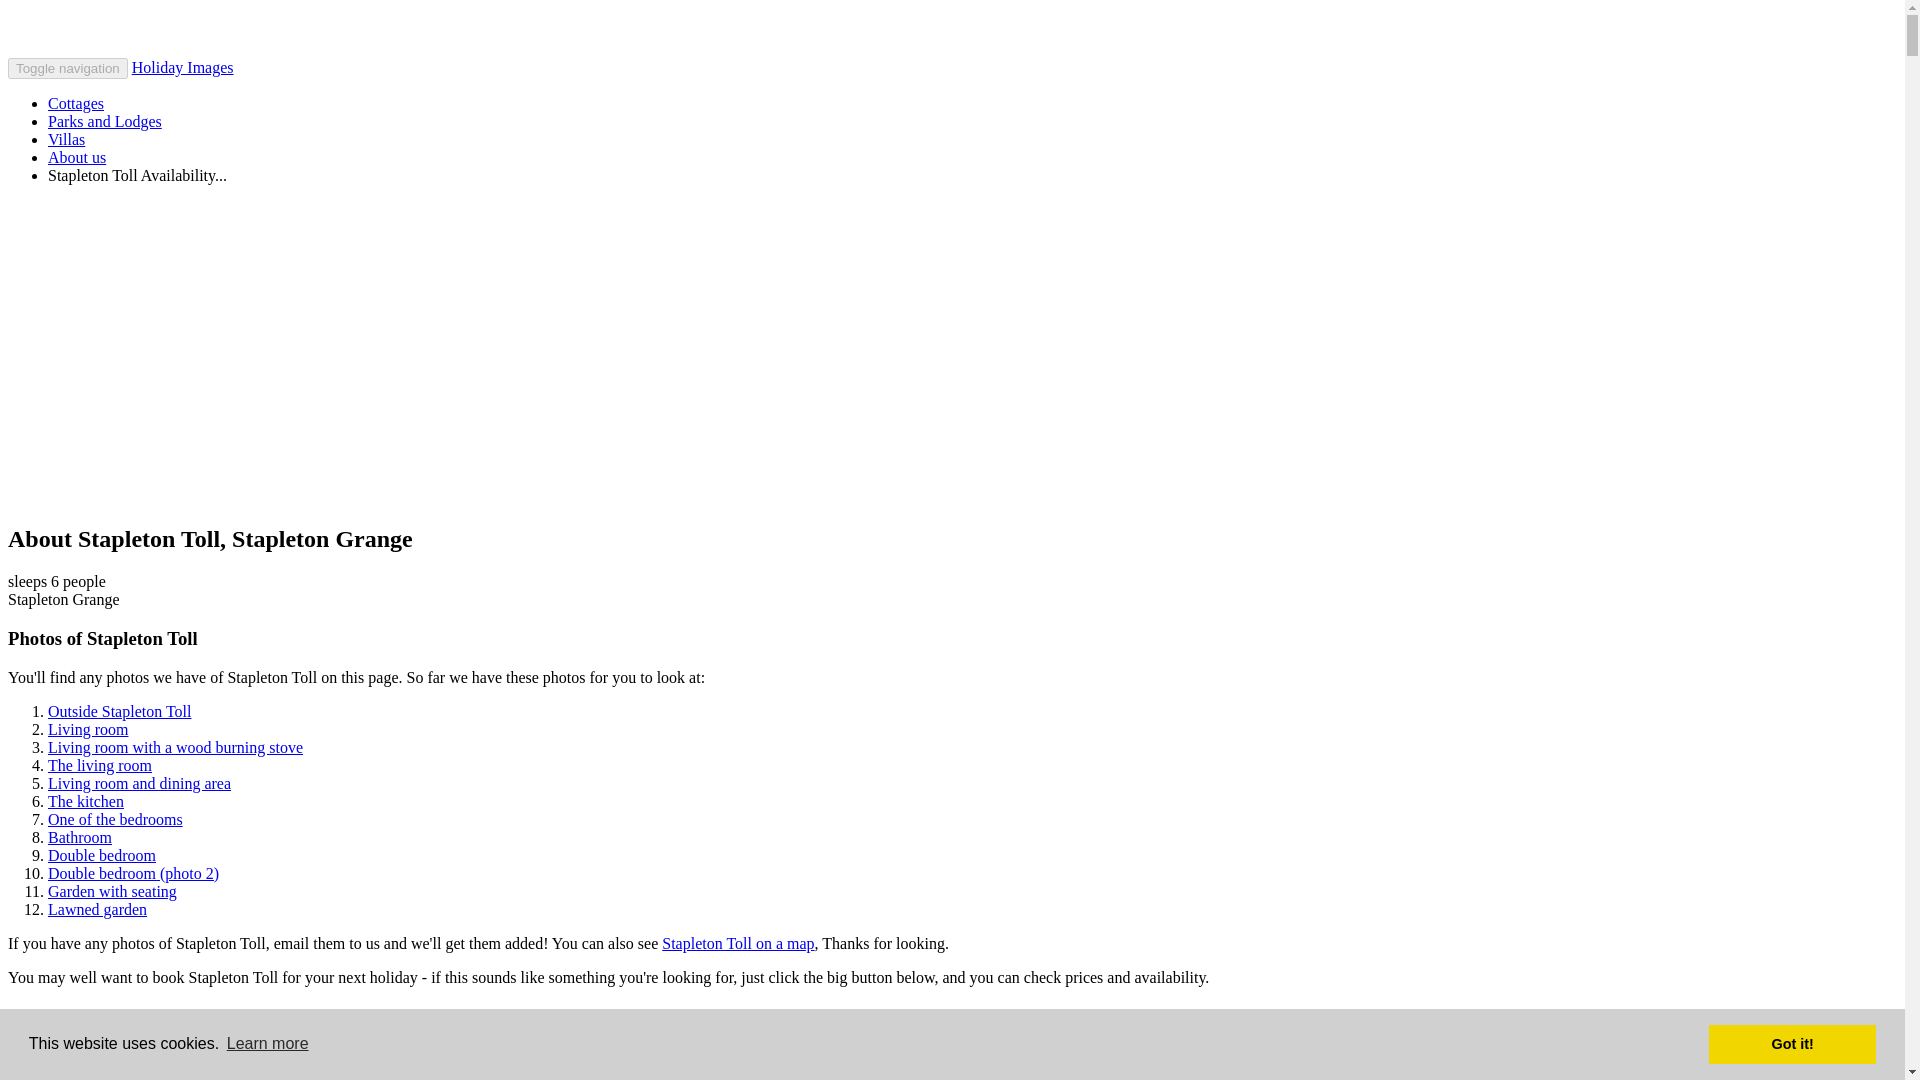  I want to click on Holiday Images, so click(183, 67).